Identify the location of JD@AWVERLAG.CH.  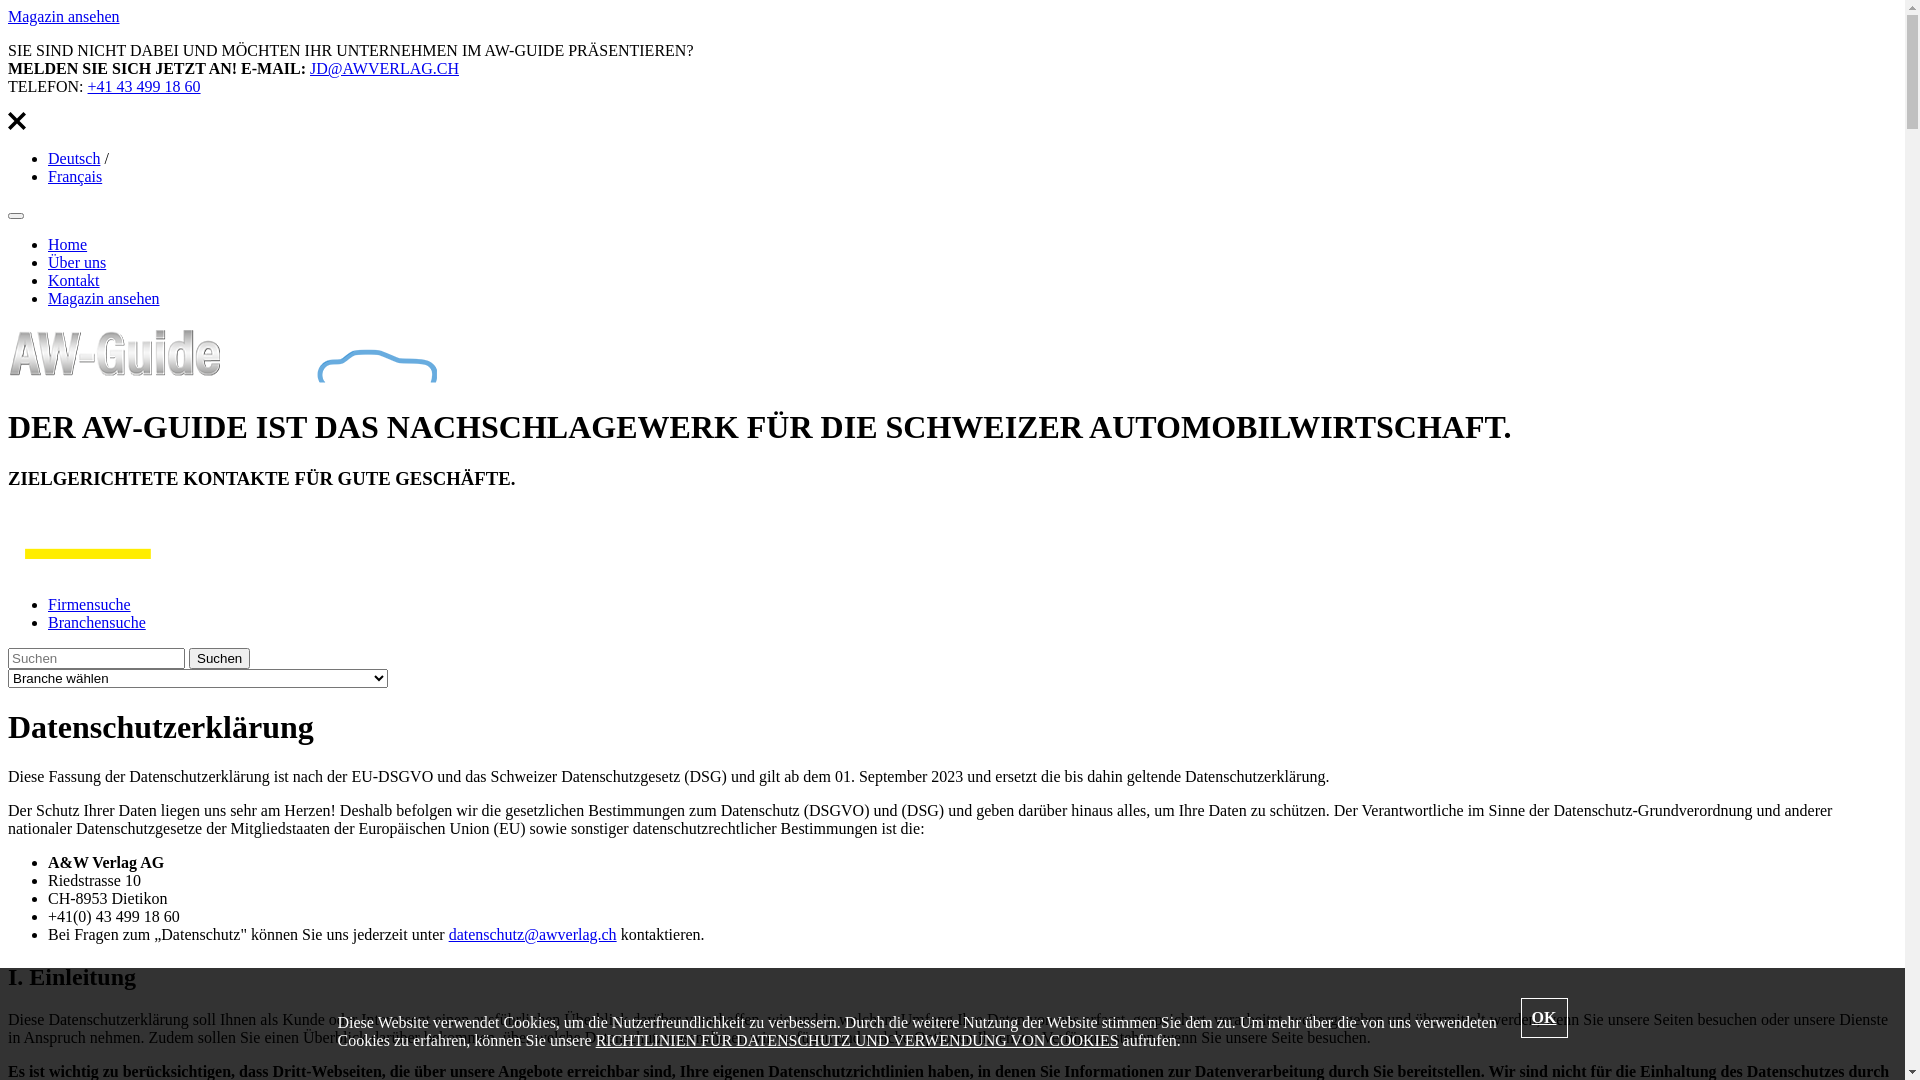
(384, 68).